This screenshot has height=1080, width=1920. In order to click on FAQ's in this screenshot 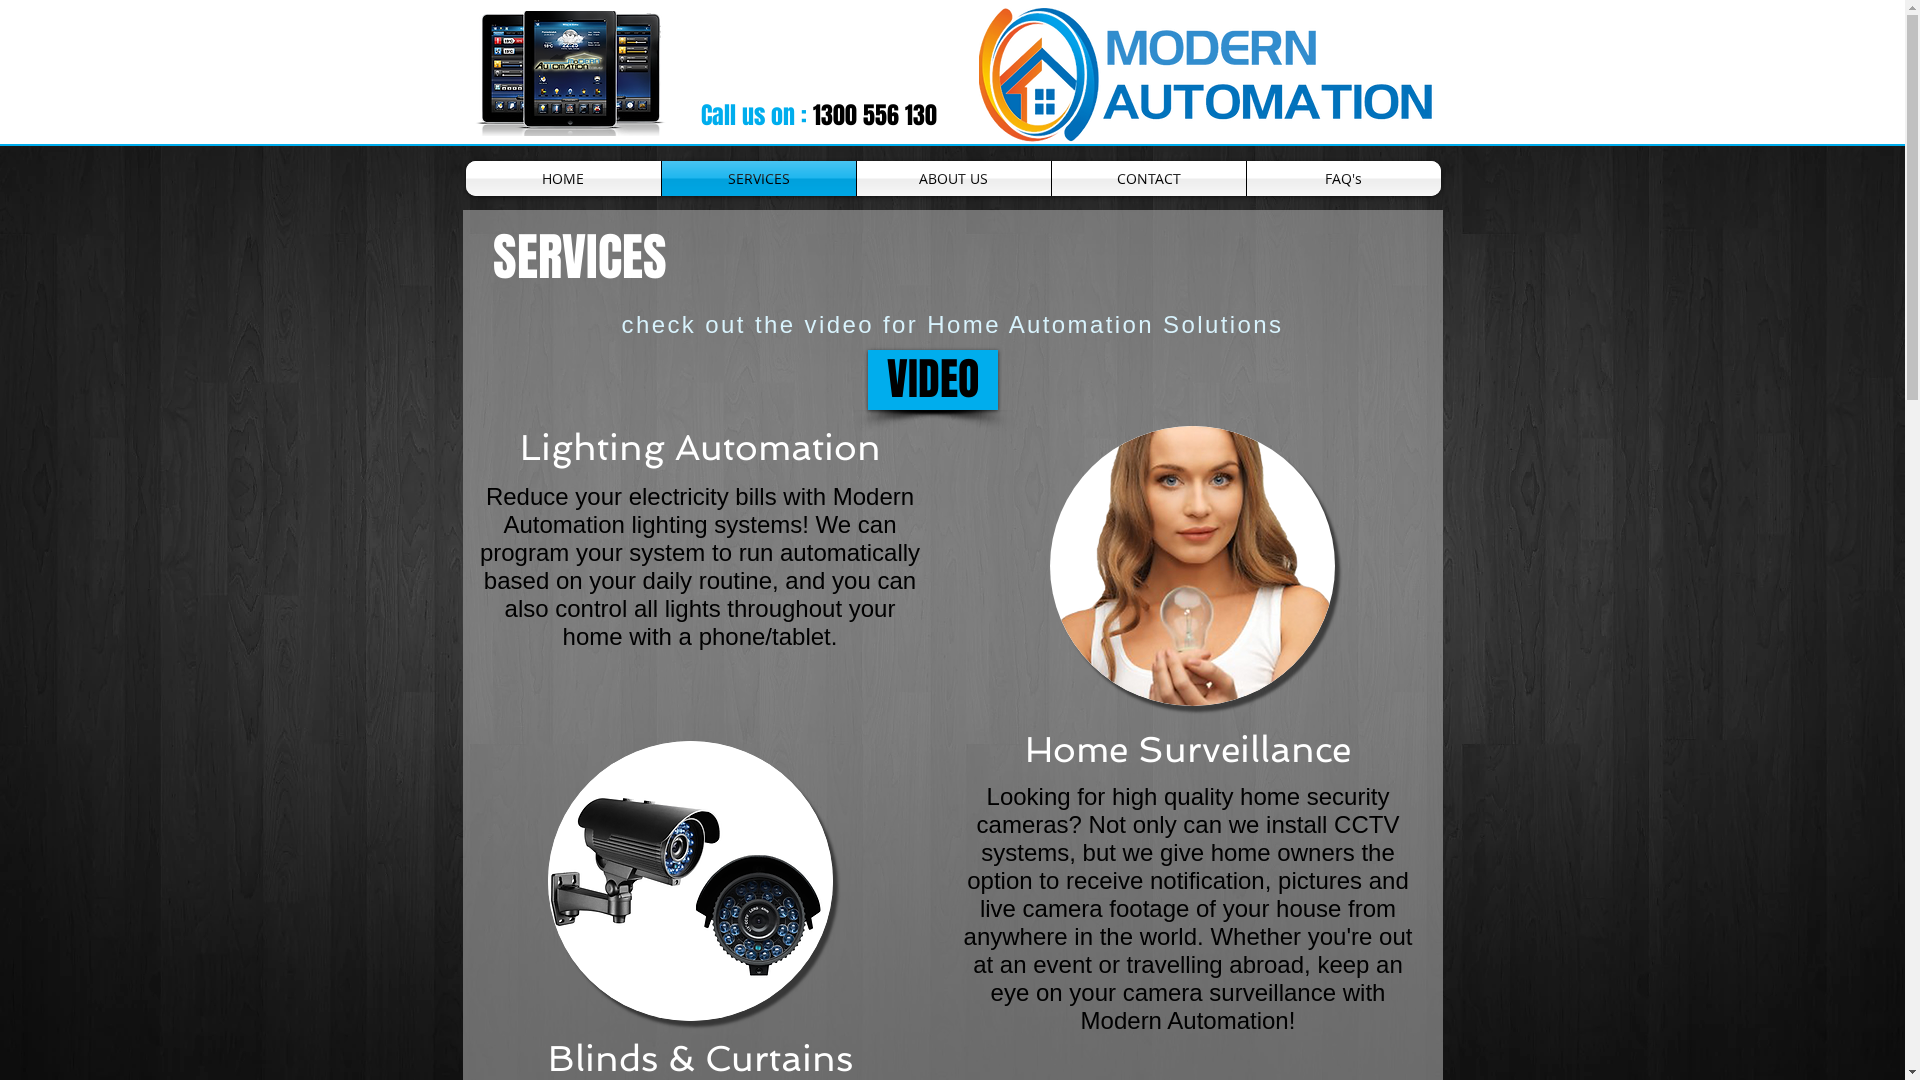, I will do `click(1343, 178)`.